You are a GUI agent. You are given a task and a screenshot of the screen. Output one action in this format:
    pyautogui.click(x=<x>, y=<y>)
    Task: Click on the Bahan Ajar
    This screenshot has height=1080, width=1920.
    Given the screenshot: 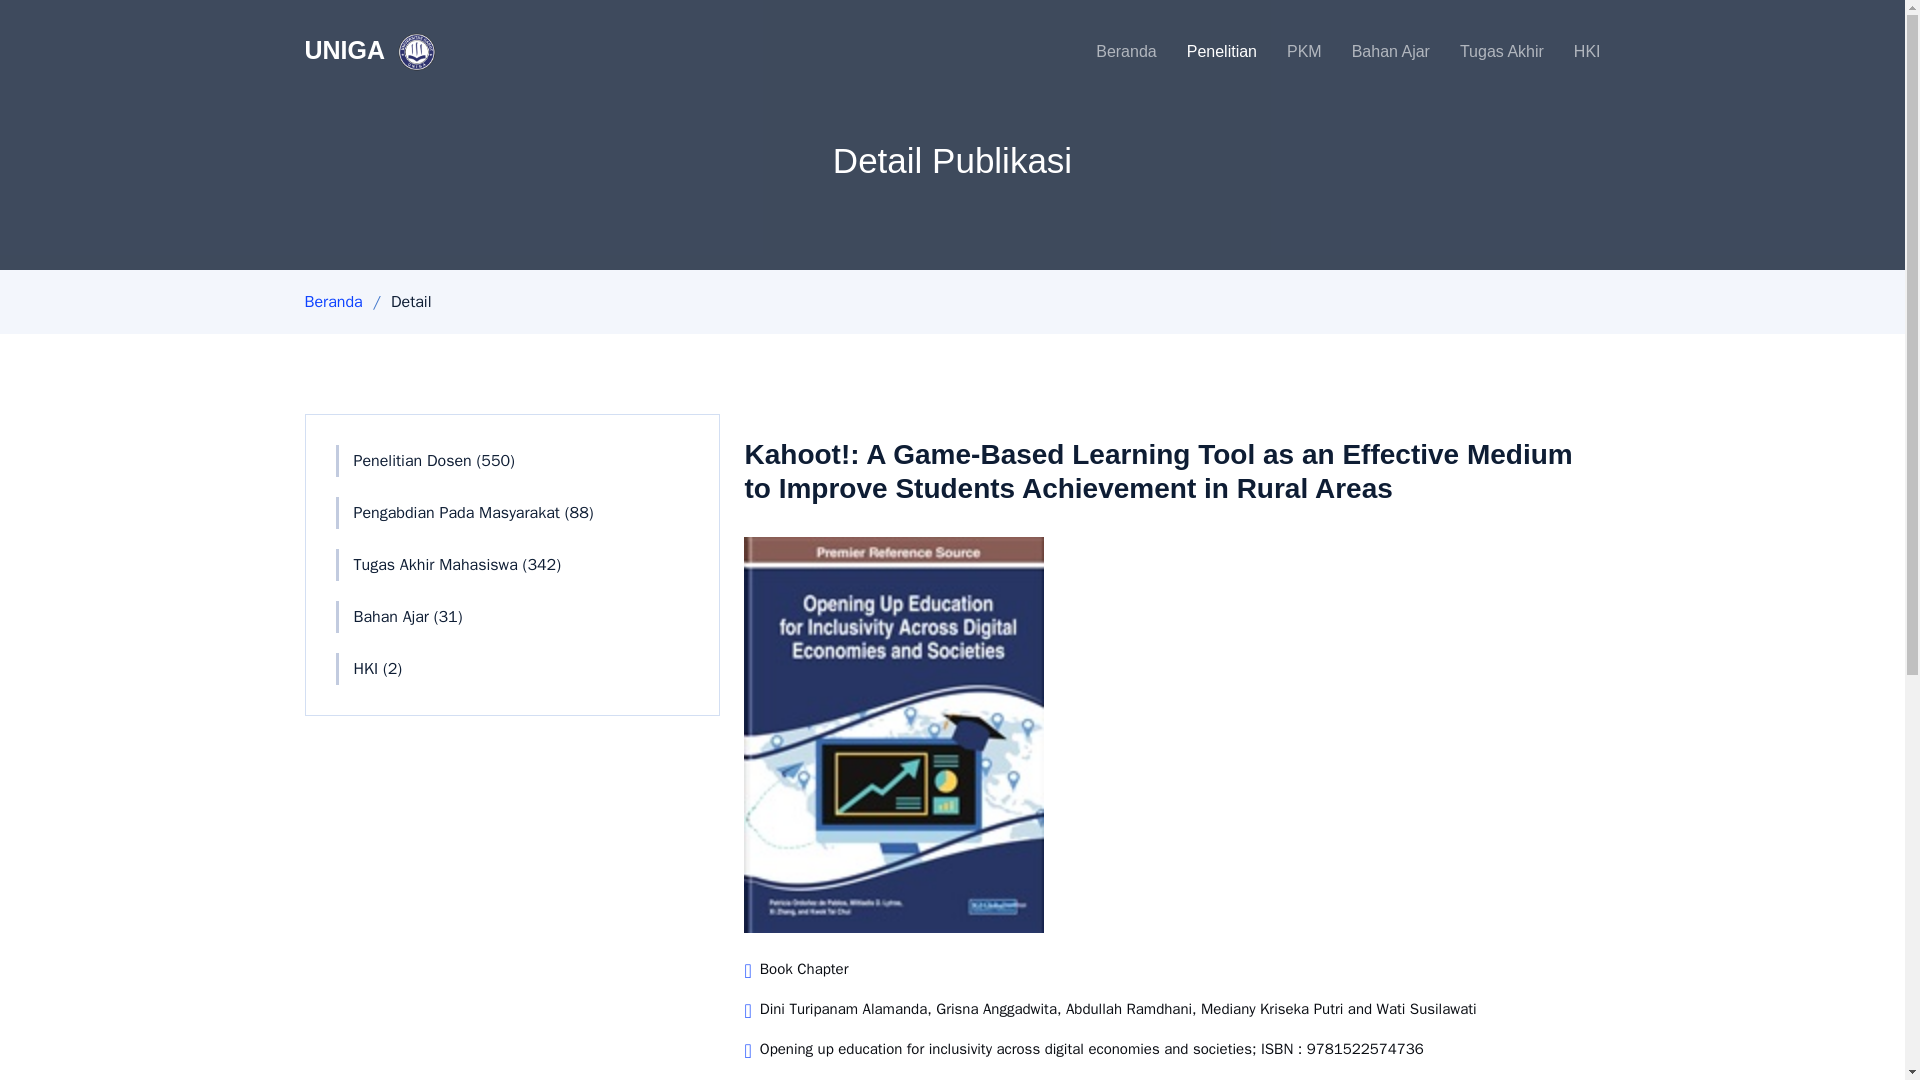 What is the action you would take?
    pyautogui.click(x=1376, y=52)
    